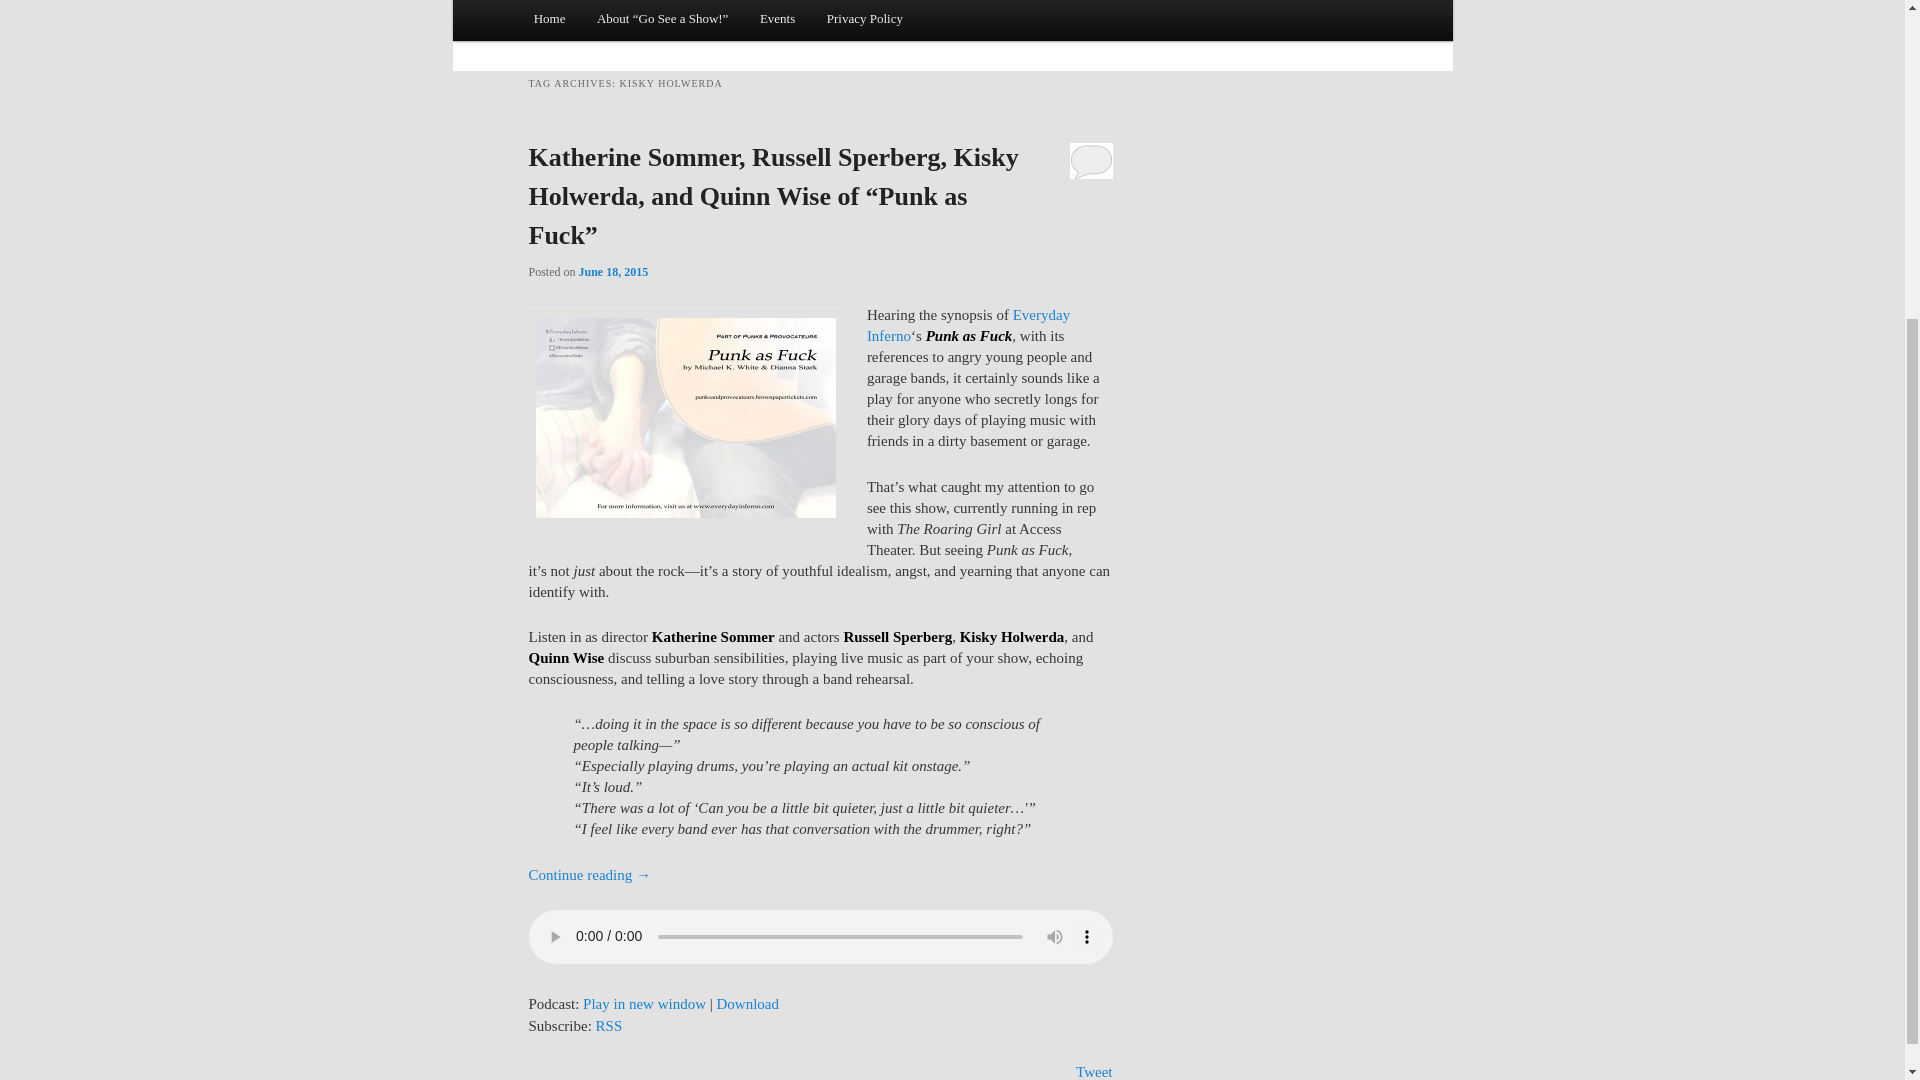 The width and height of the screenshot is (1920, 1080). I want to click on RSS, so click(608, 1026).